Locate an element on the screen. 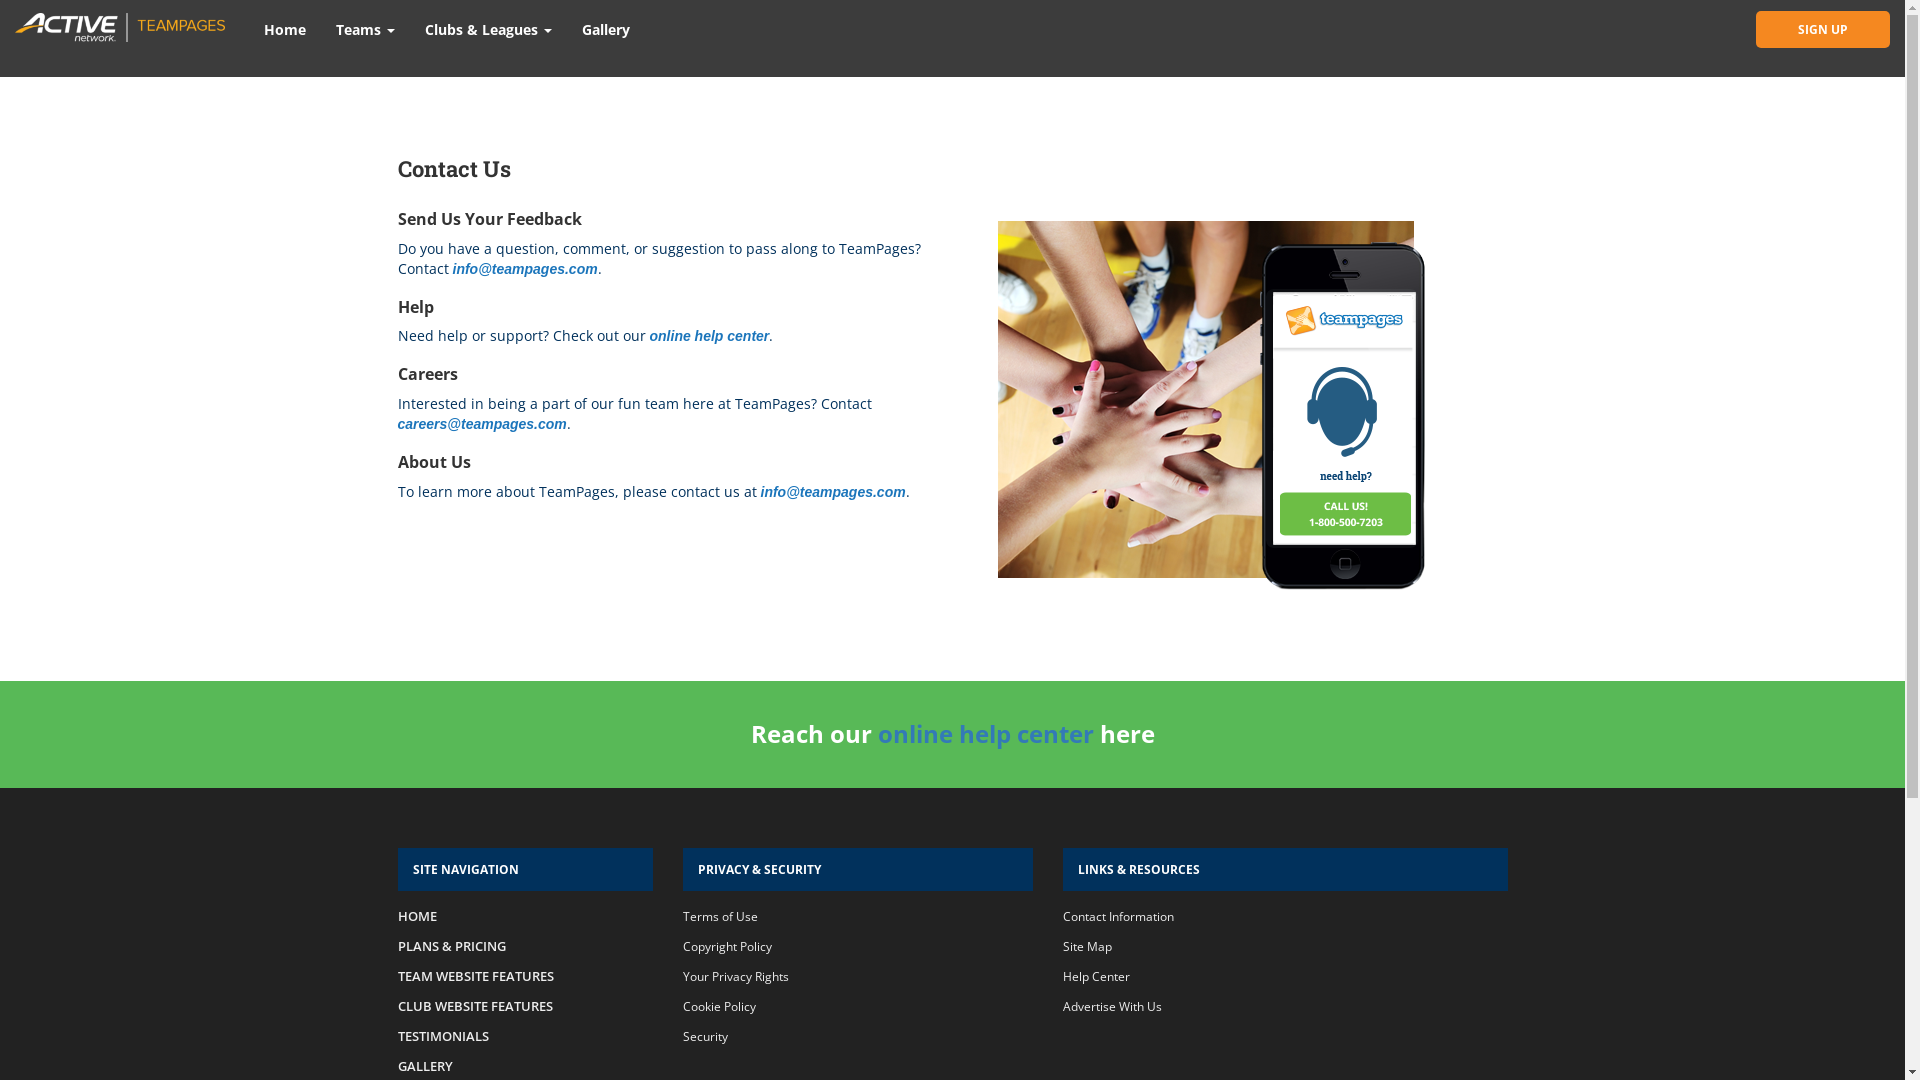 The image size is (1920, 1080). Copyright Policy is located at coordinates (726, 946).